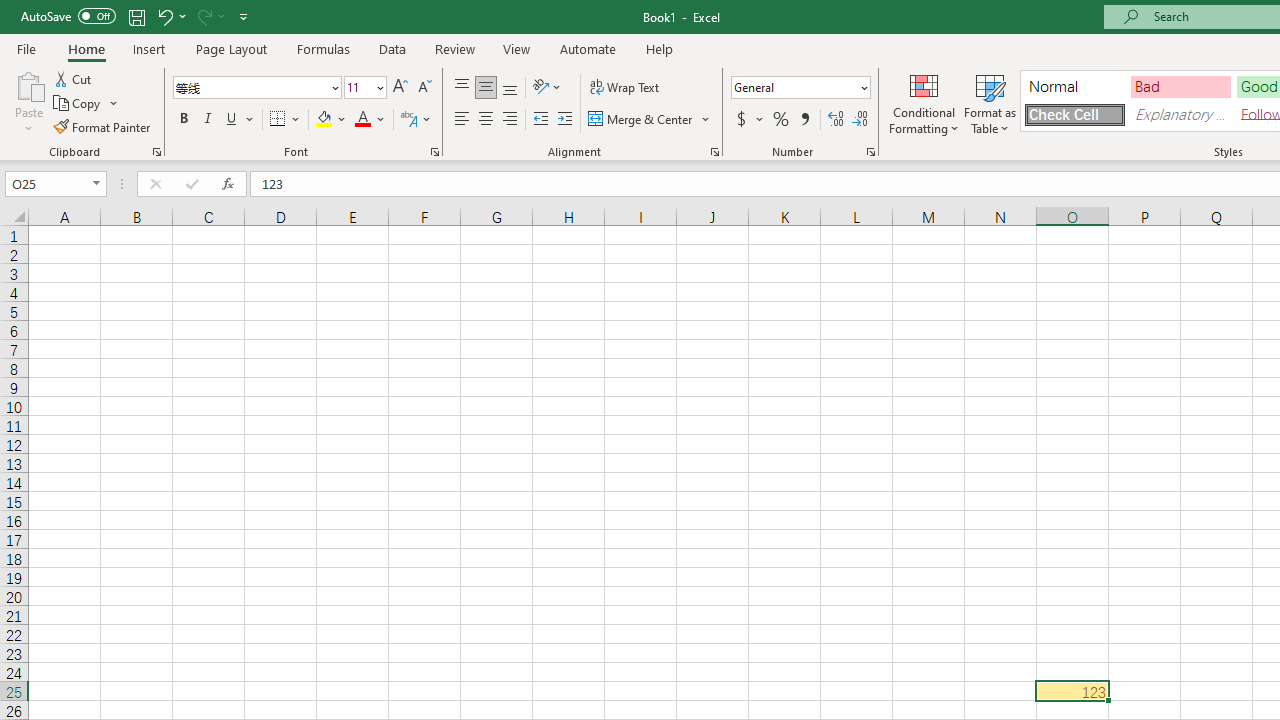 The image size is (1280, 720). What do you see at coordinates (749, 120) in the screenshot?
I see `Accounting Number Format` at bounding box center [749, 120].